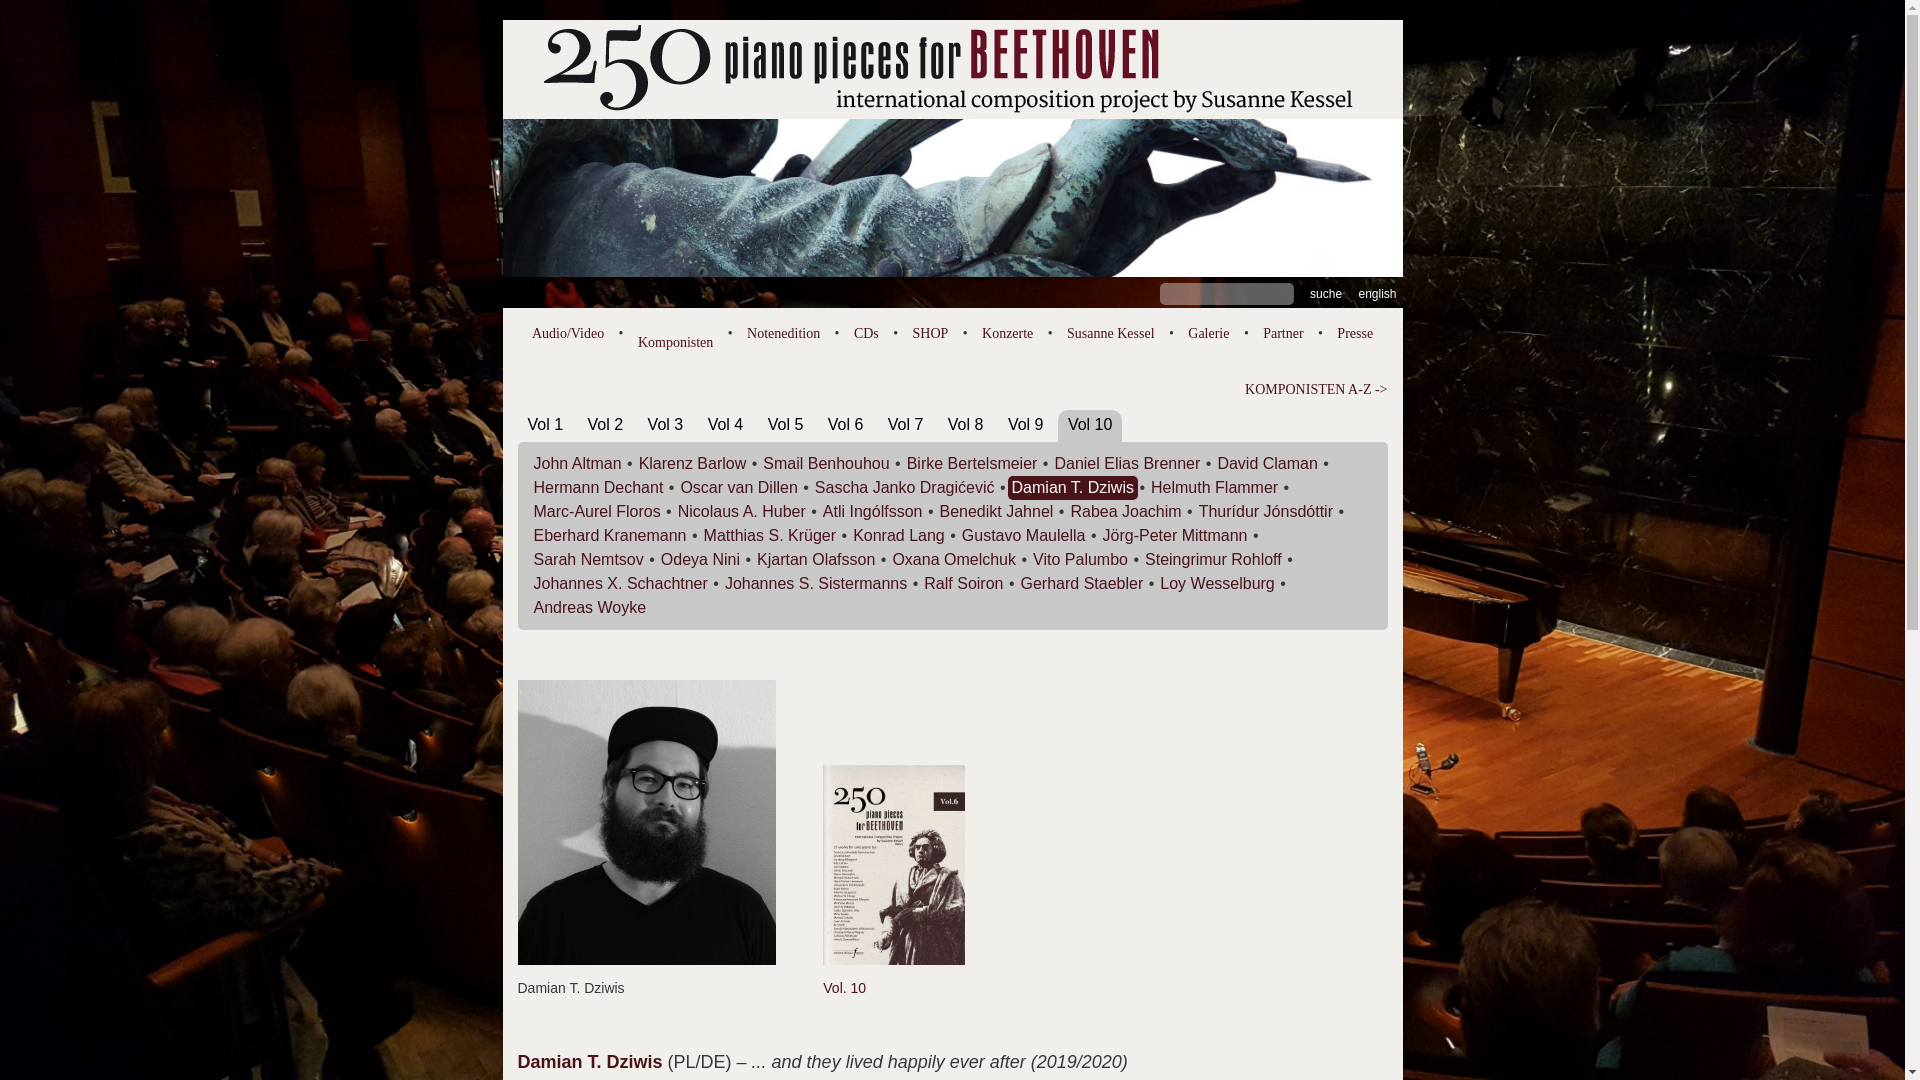  What do you see at coordinates (1283, 334) in the screenshot?
I see `Partner` at bounding box center [1283, 334].